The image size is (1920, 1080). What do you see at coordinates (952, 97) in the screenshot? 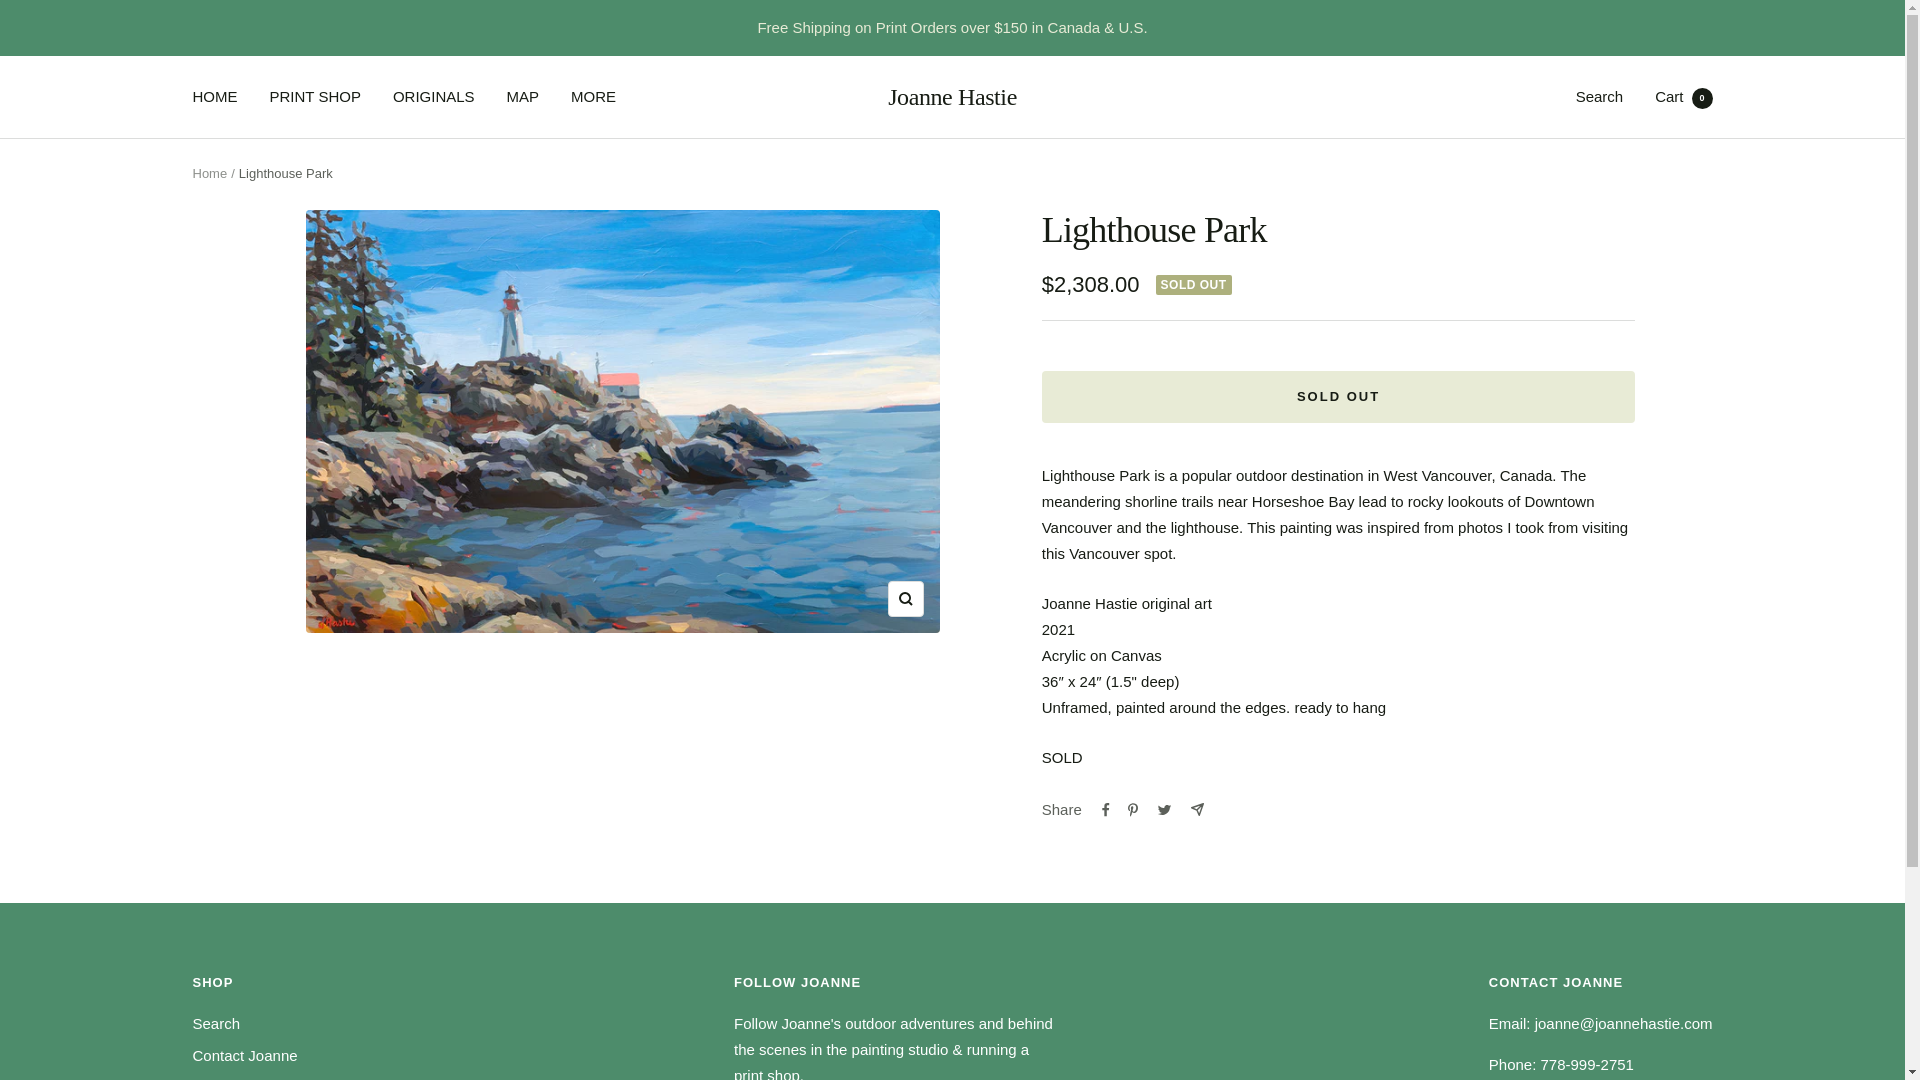
I see `Joanne Hastie` at bounding box center [952, 97].